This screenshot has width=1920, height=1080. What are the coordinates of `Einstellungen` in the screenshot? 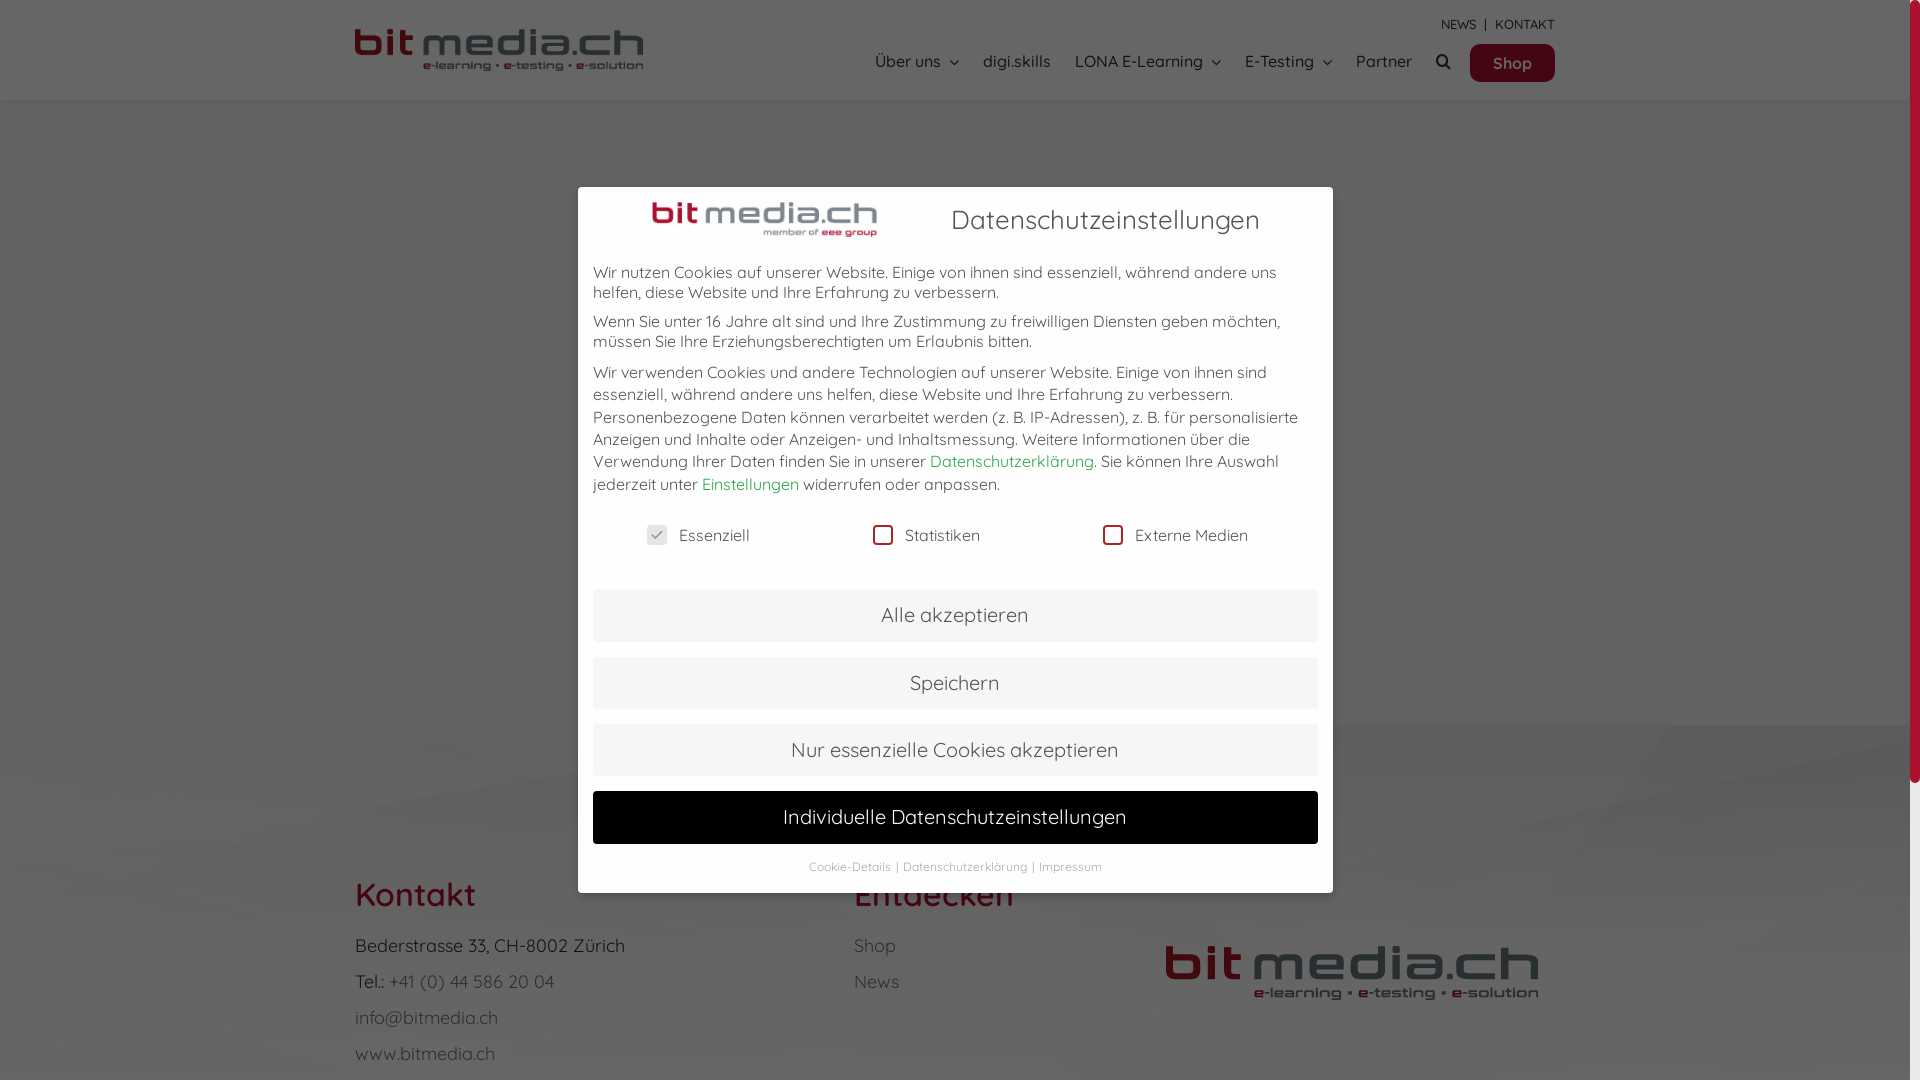 It's located at (750, 484).